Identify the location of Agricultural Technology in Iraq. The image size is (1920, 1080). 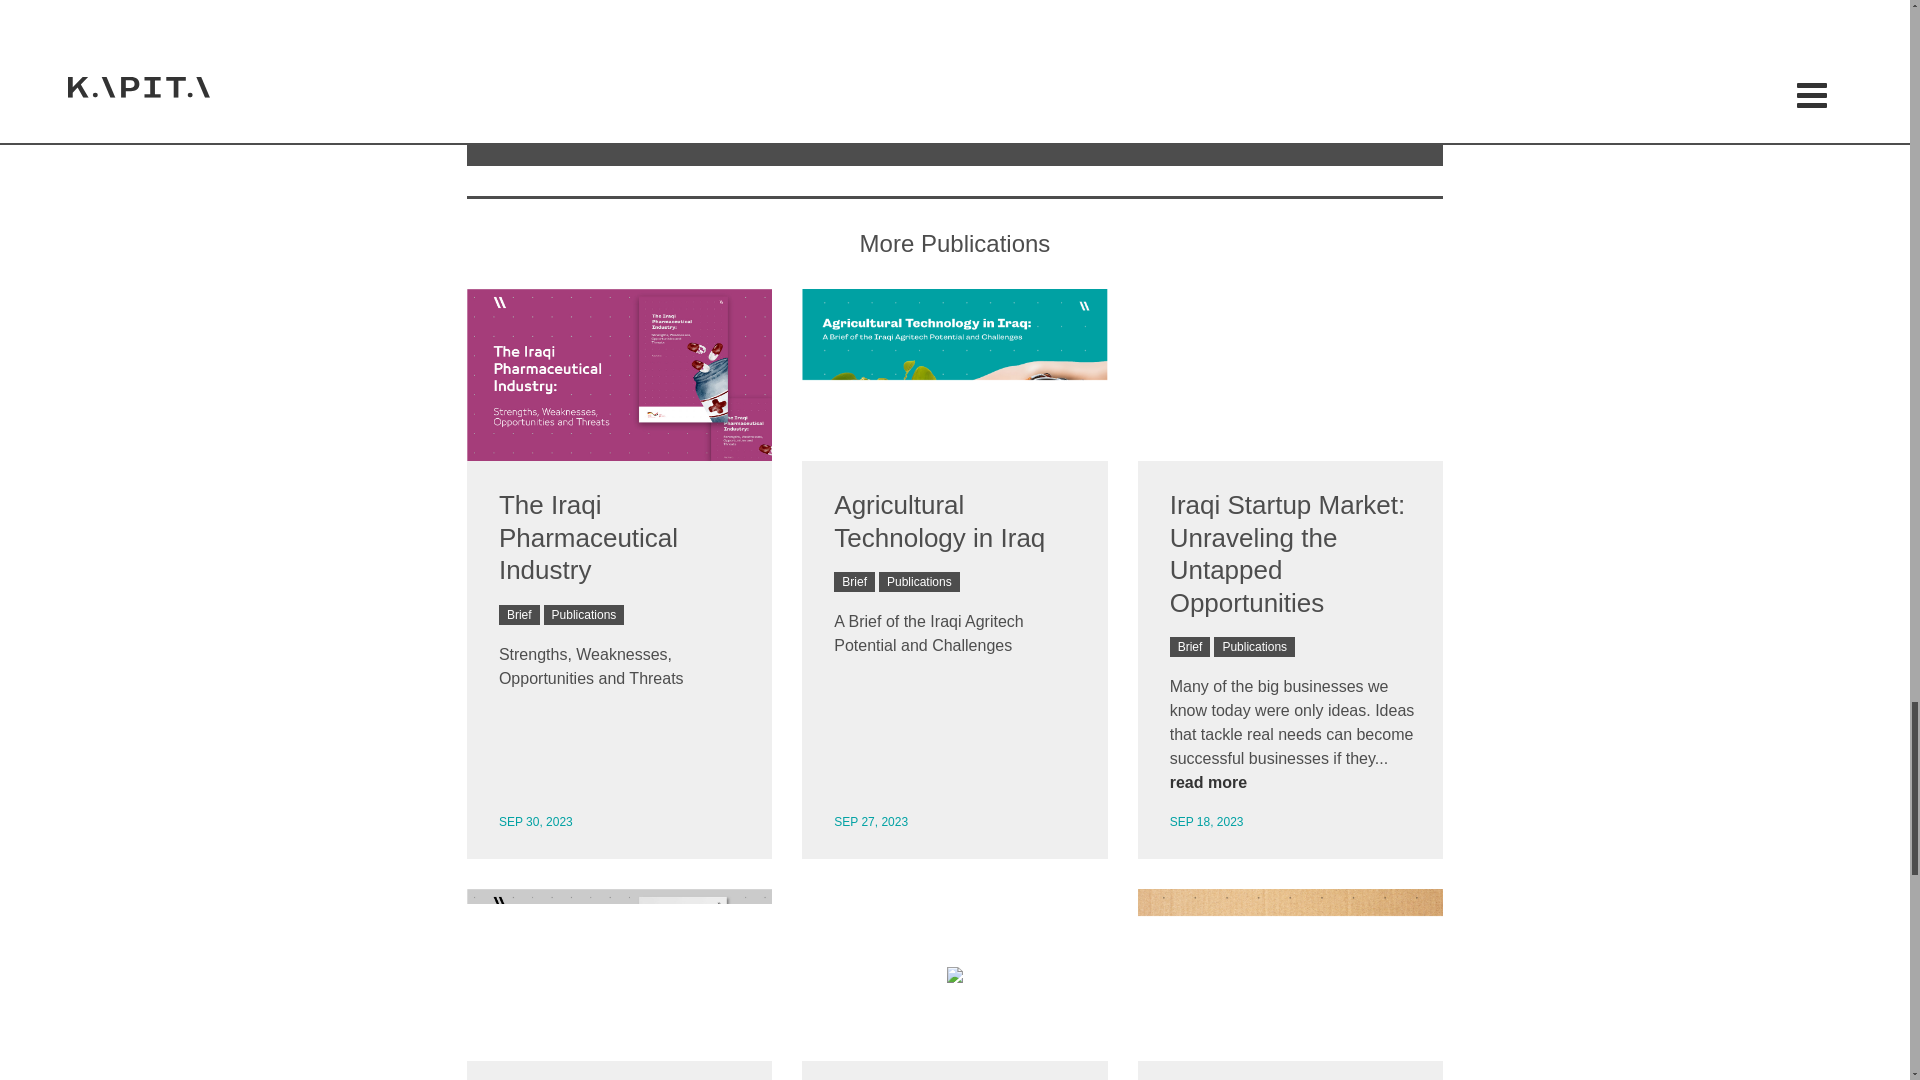
(938, 521).